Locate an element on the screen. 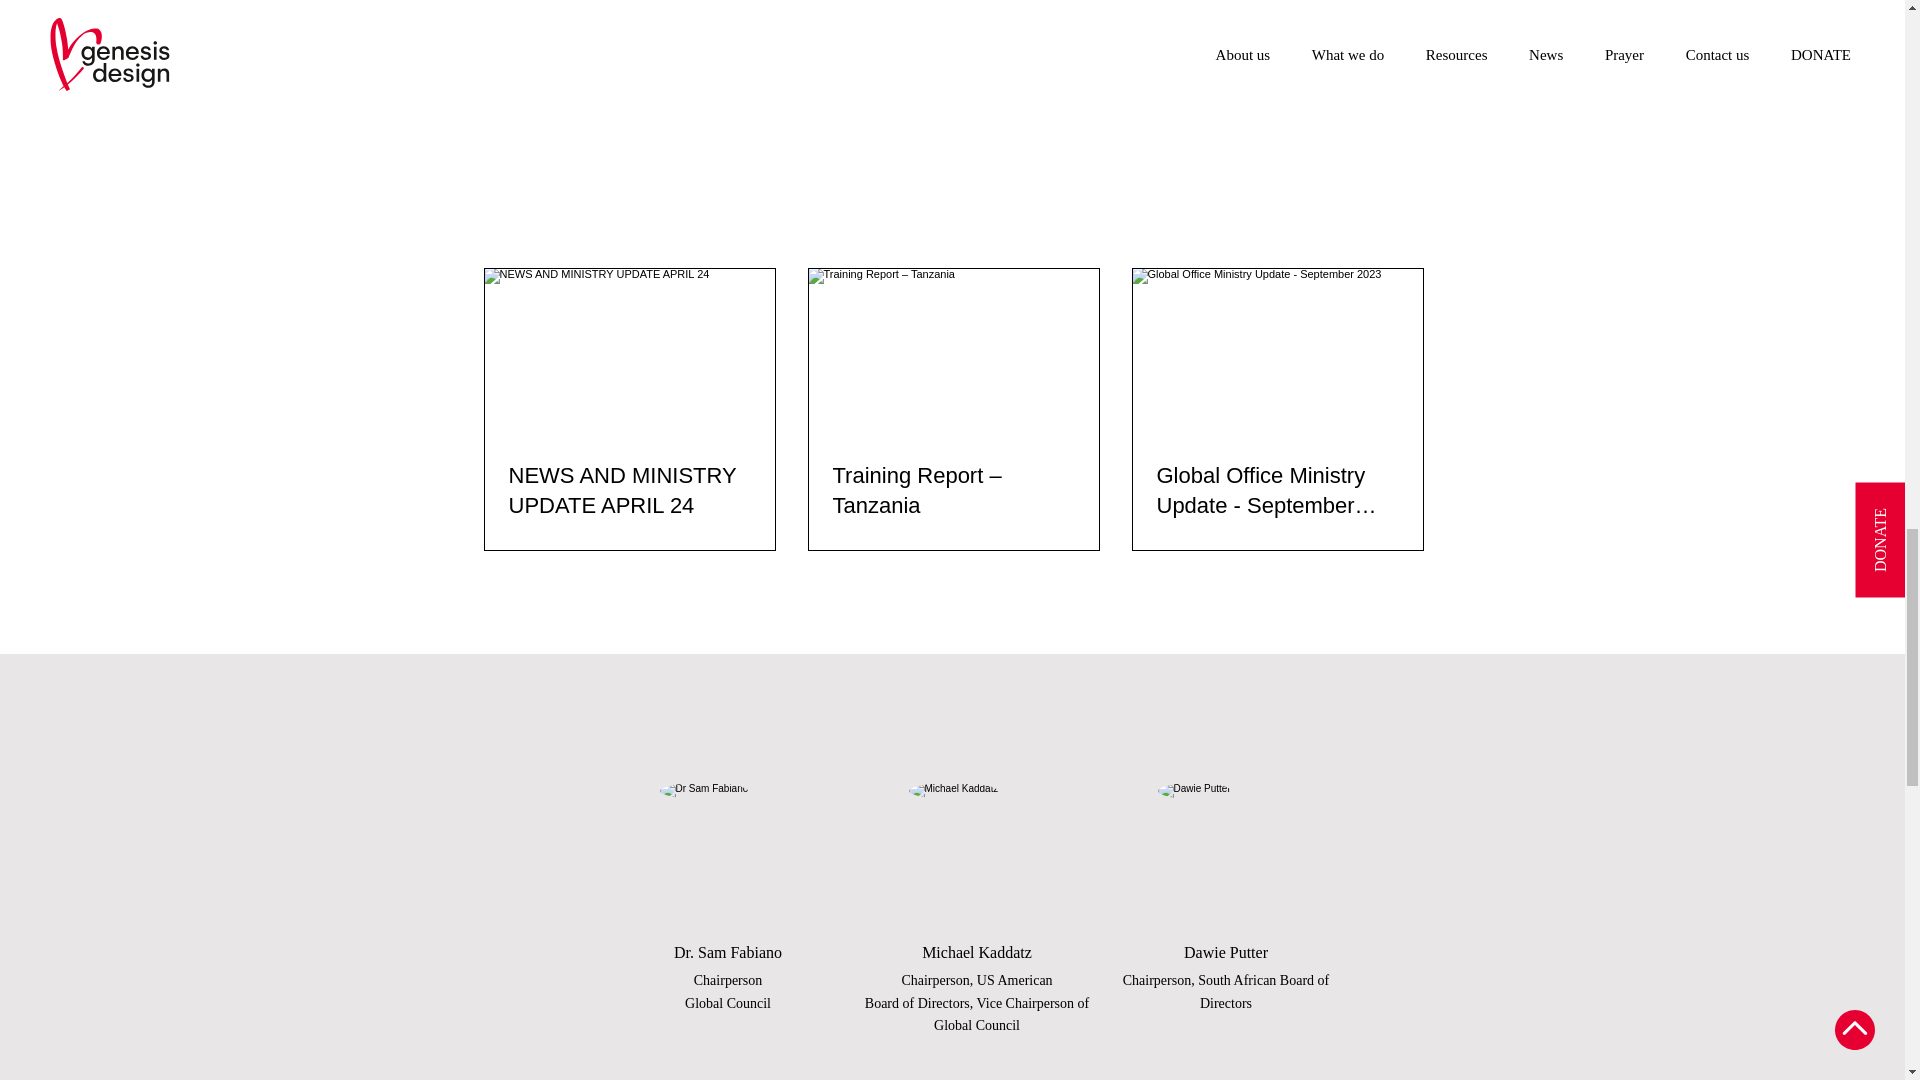  Michael Kaddatz is located at coordinates (978, 853).